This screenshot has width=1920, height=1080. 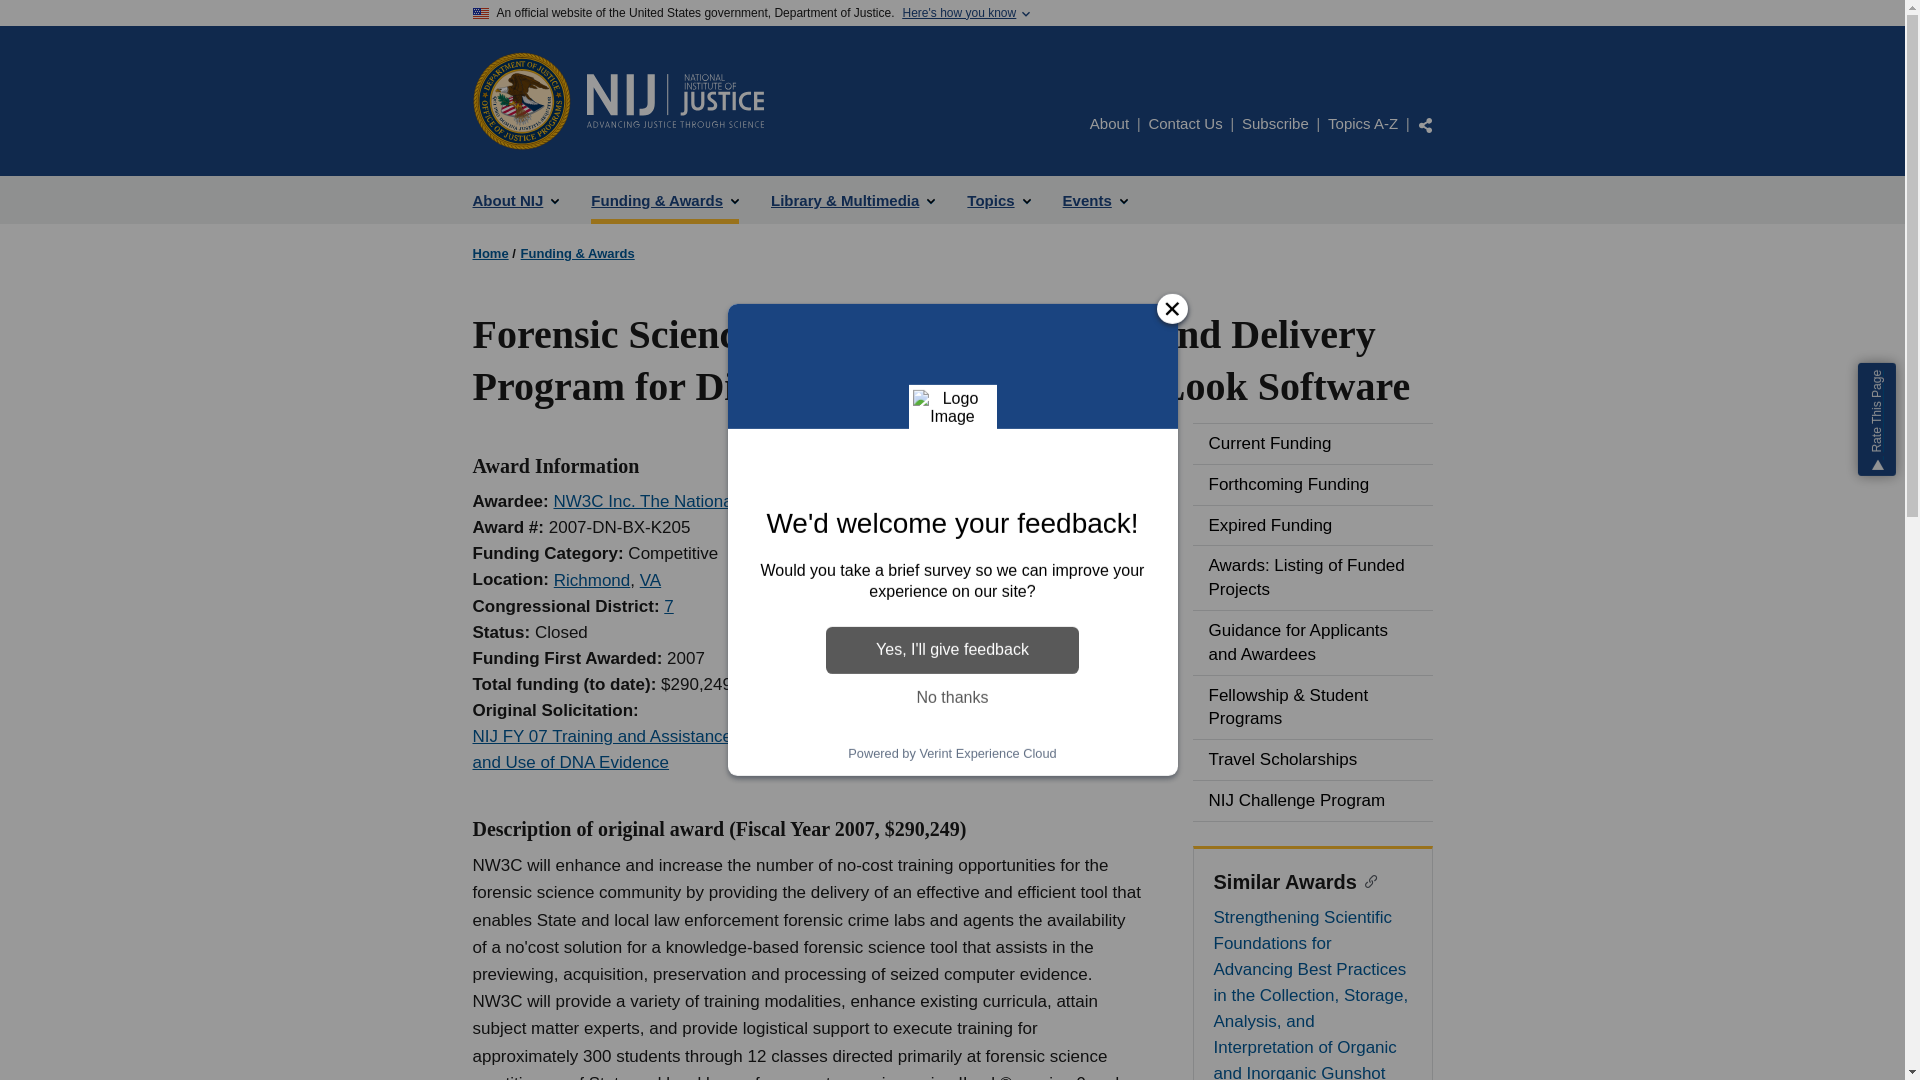 I want to click on Choose a social sharing platform, so click(x=1425, y=124).